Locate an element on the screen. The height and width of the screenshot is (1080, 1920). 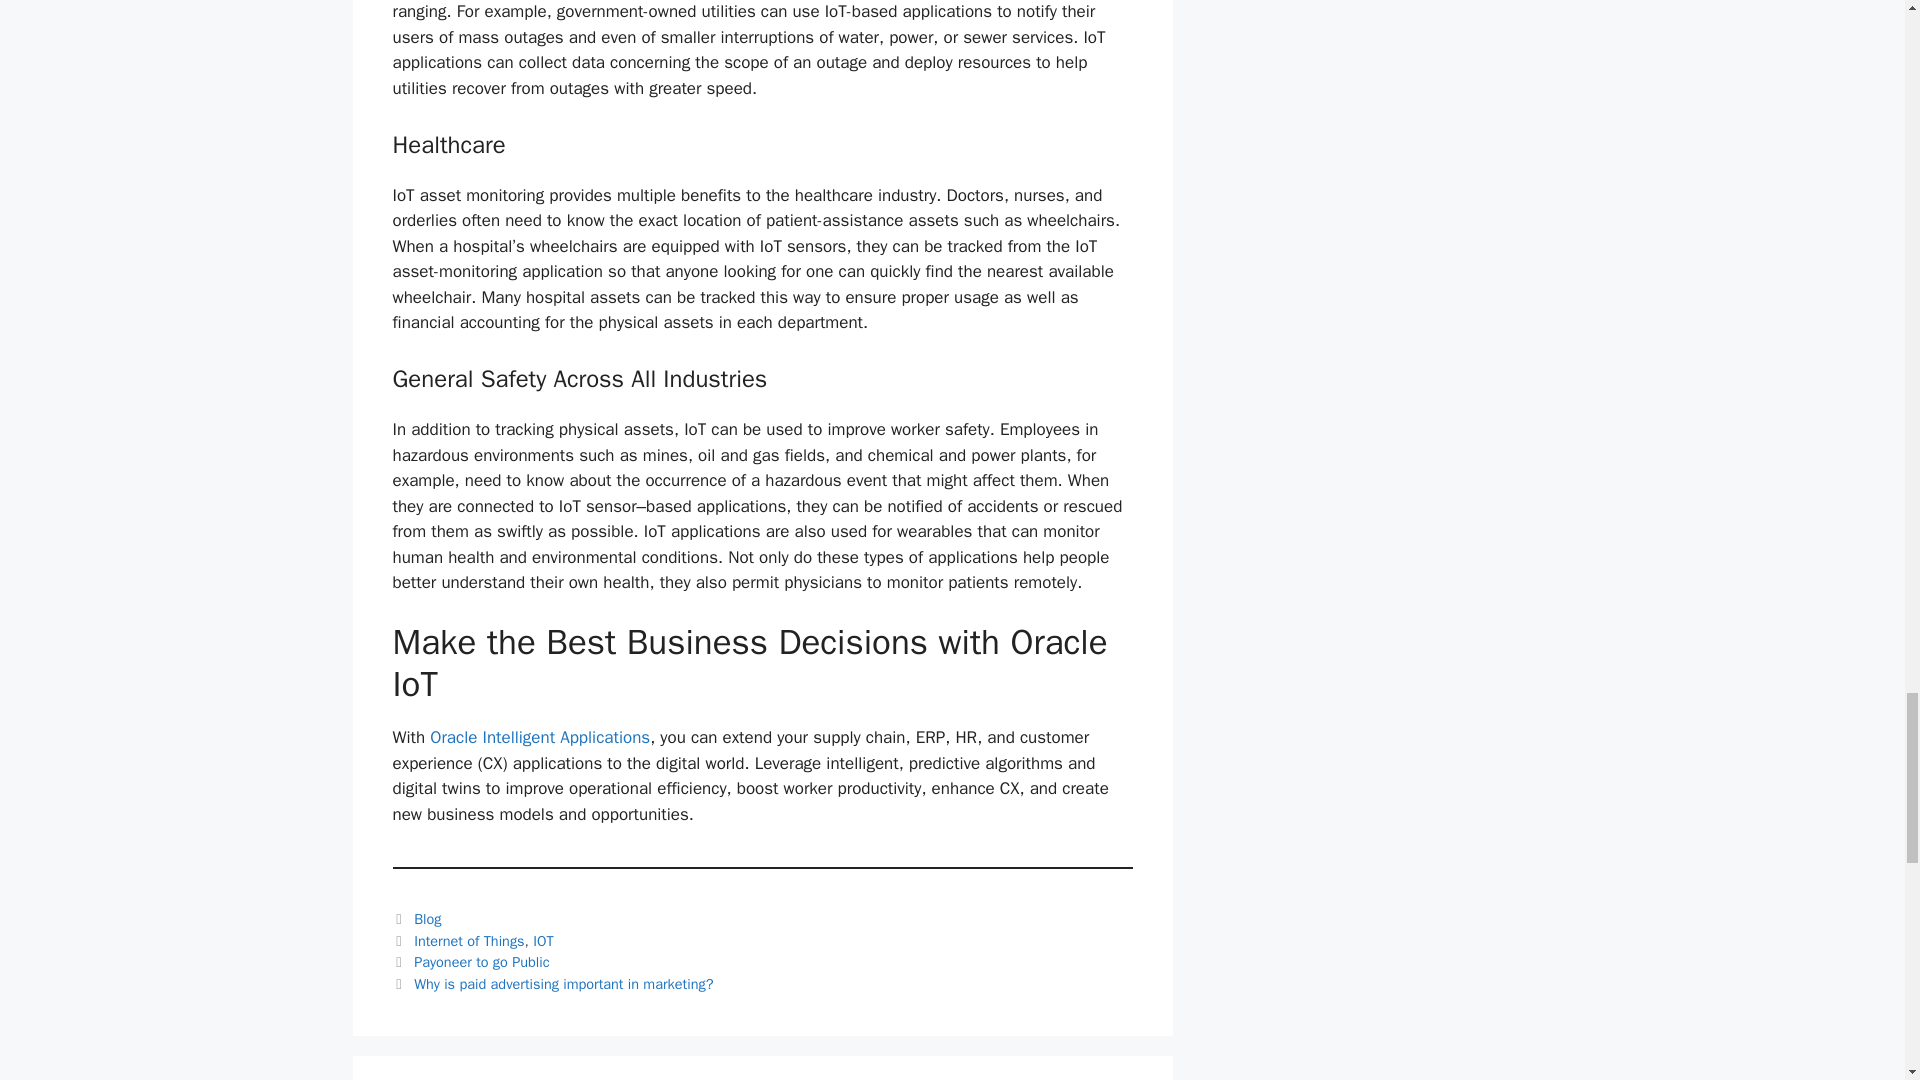
Blog is located at coordinates (428, 918).